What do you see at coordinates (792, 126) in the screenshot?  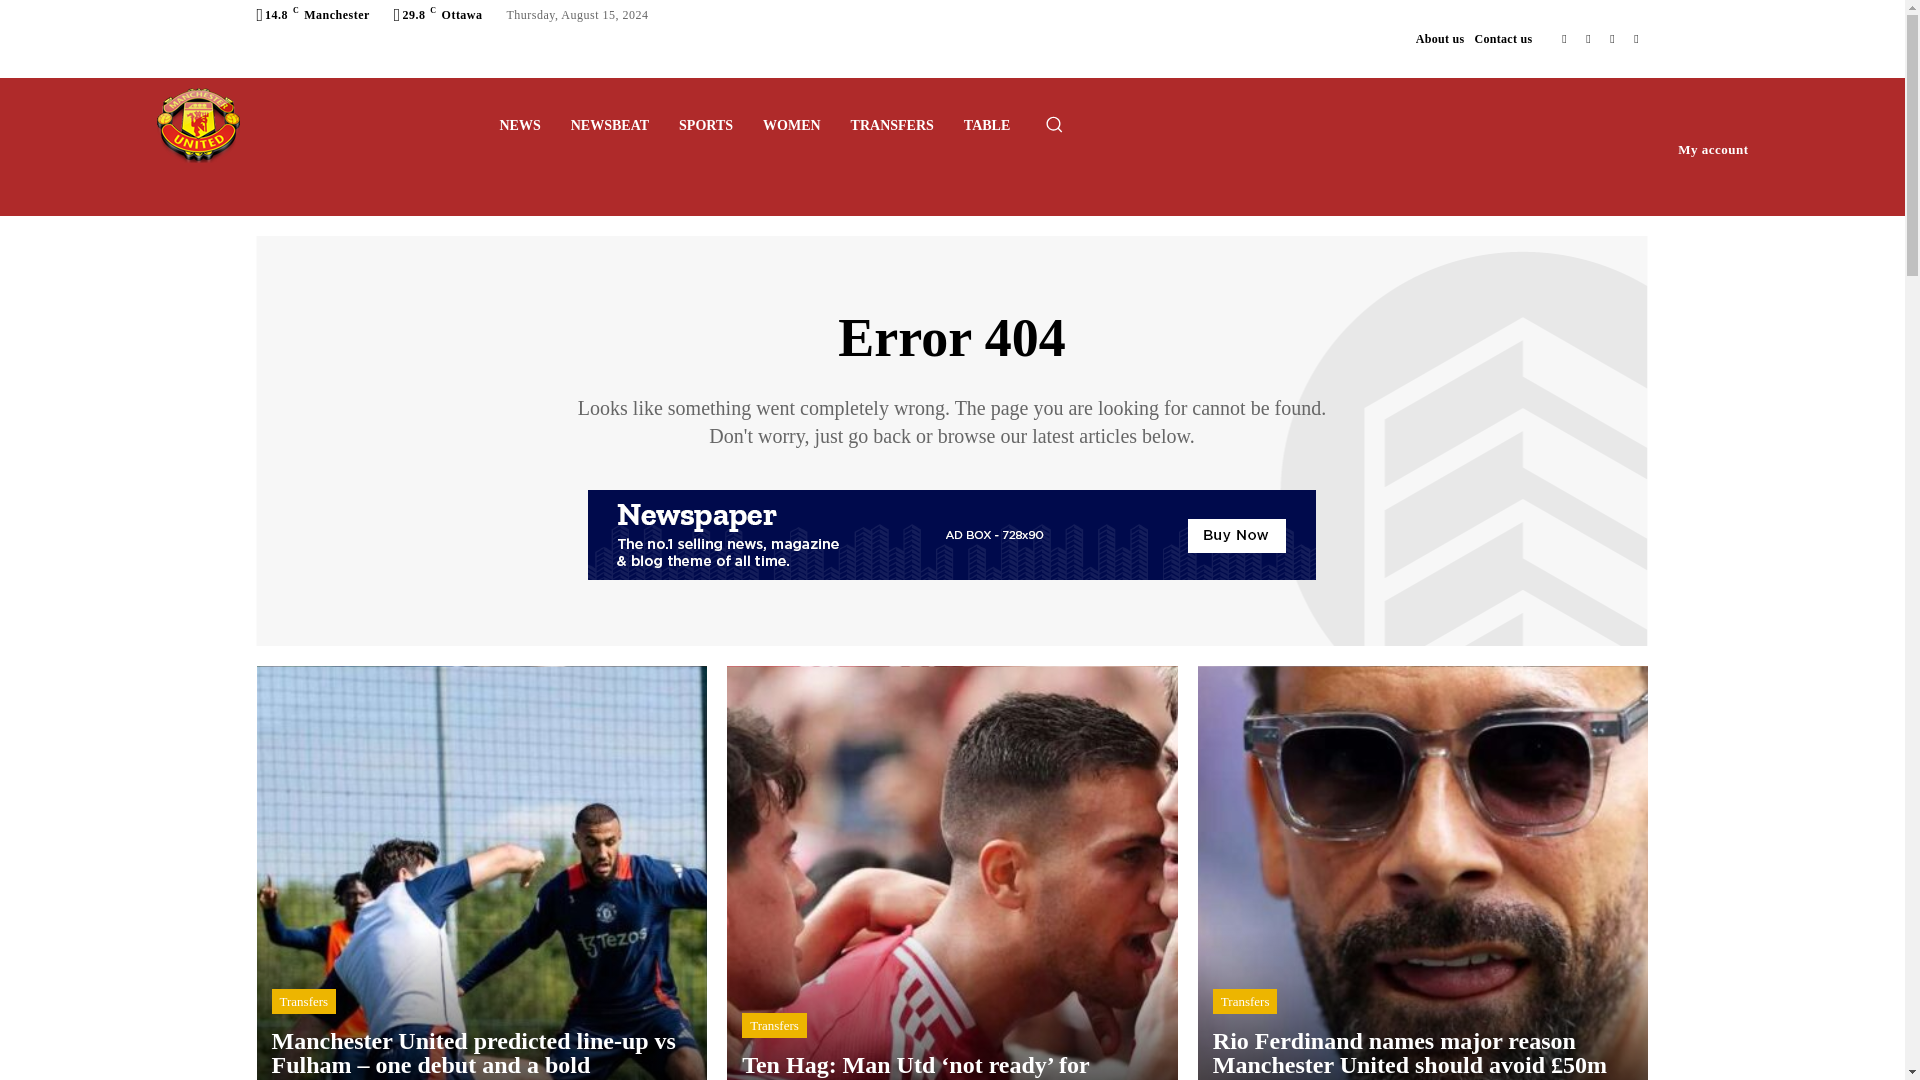 I see `WOMEN` at bounding box center [792, 126].